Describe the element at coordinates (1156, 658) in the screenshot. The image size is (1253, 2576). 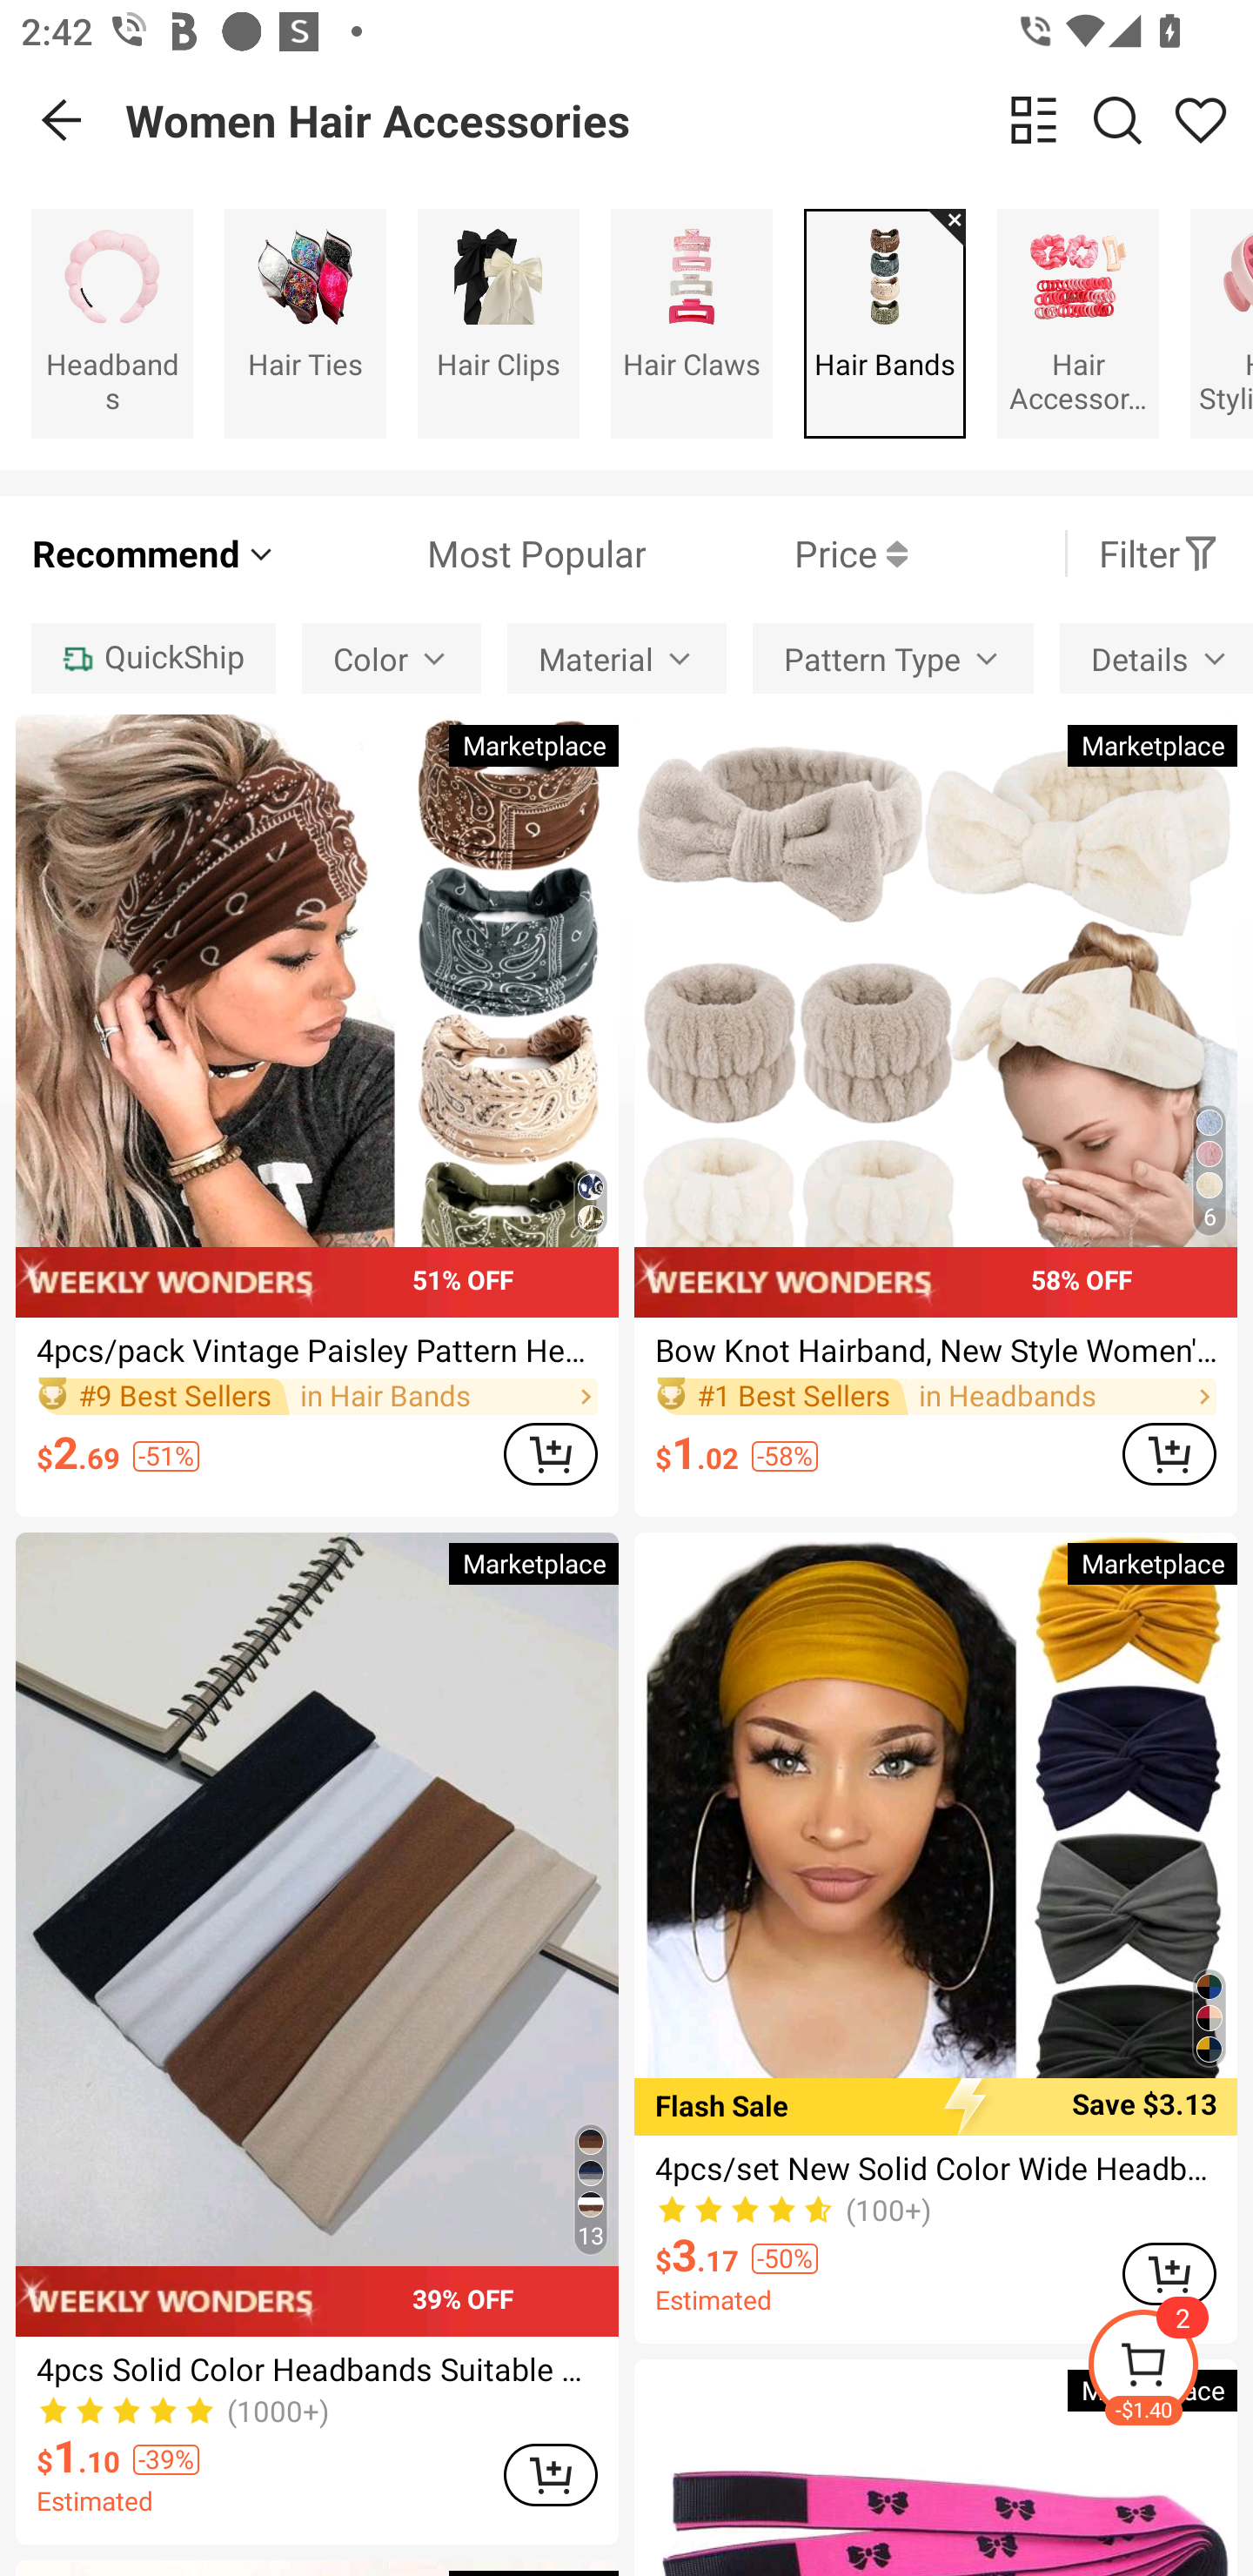
I see `Details` at that location.